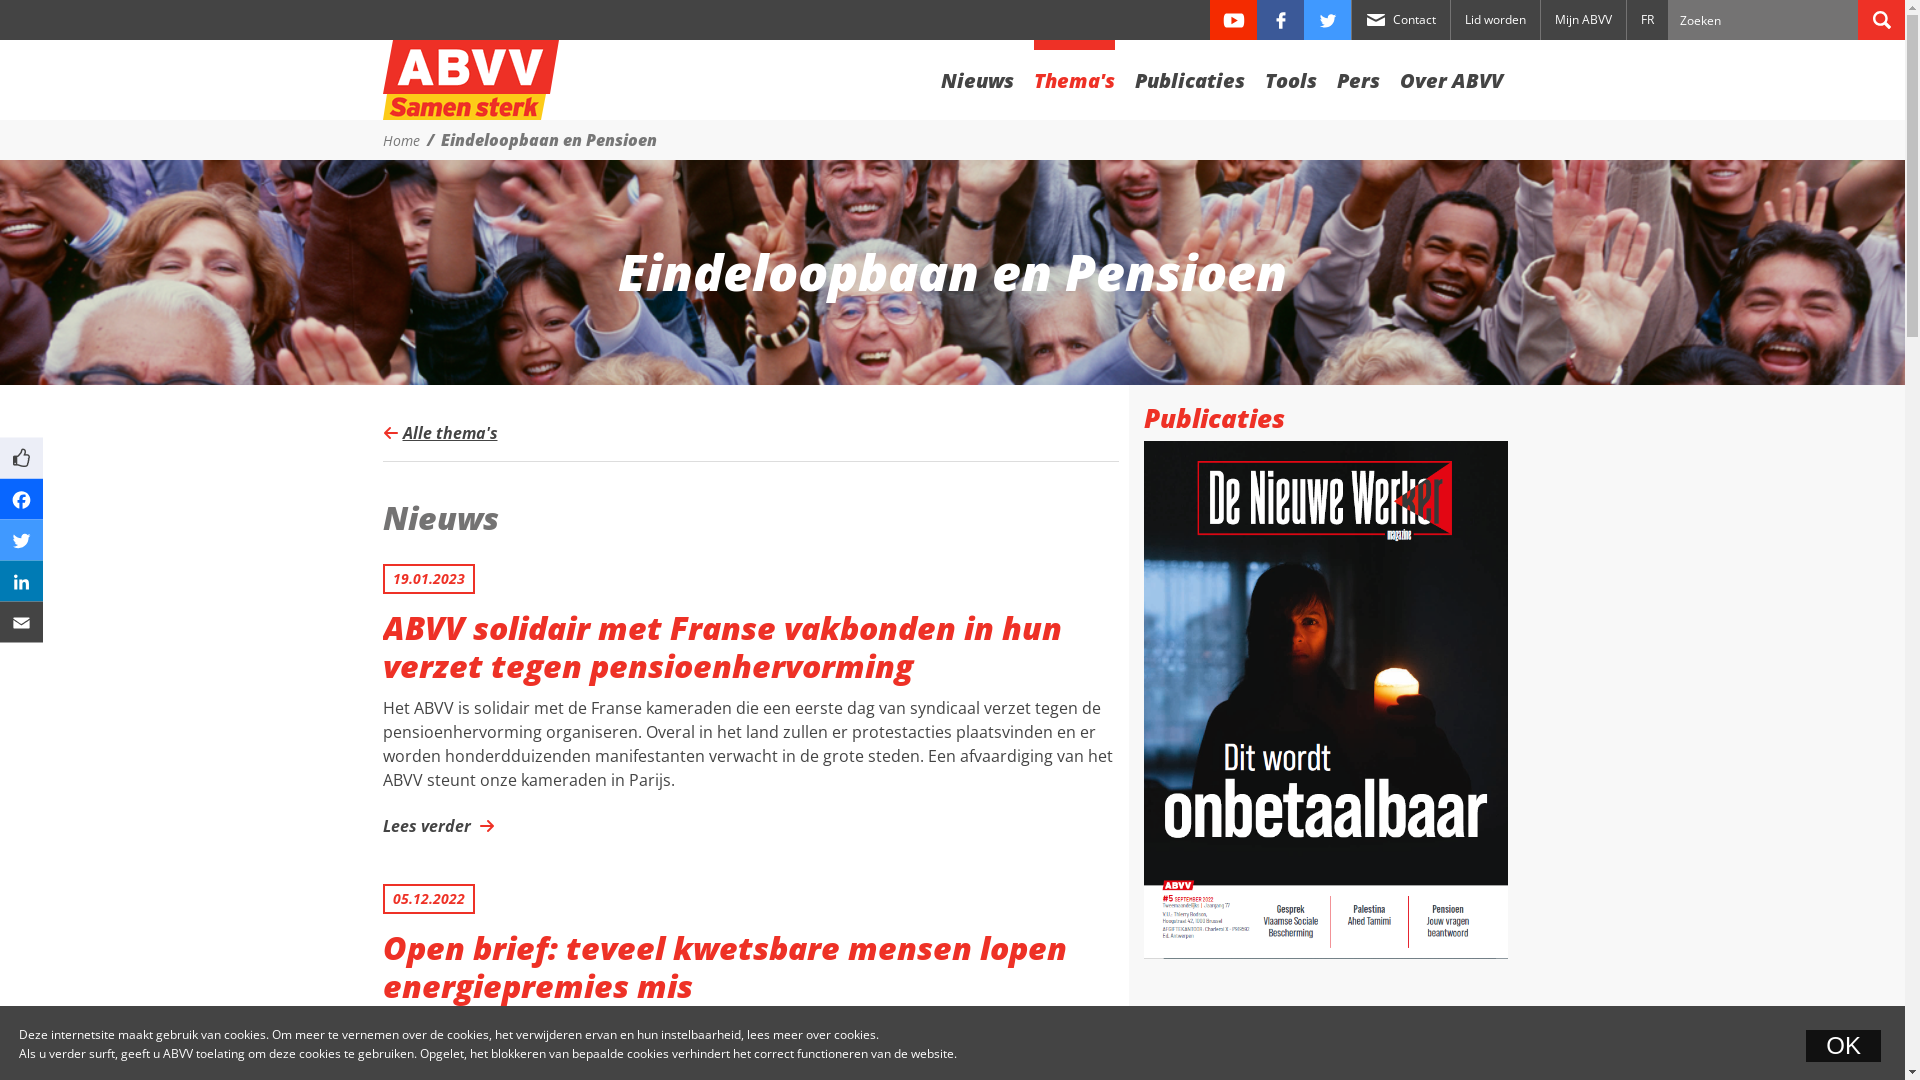 Image resolution: width=1920 pixels, height=1080 pixels. What do you see at coordinates (812, 1034) in the screenshot?
I see `lees meer over cookies` at bounding box center [812, 1034].